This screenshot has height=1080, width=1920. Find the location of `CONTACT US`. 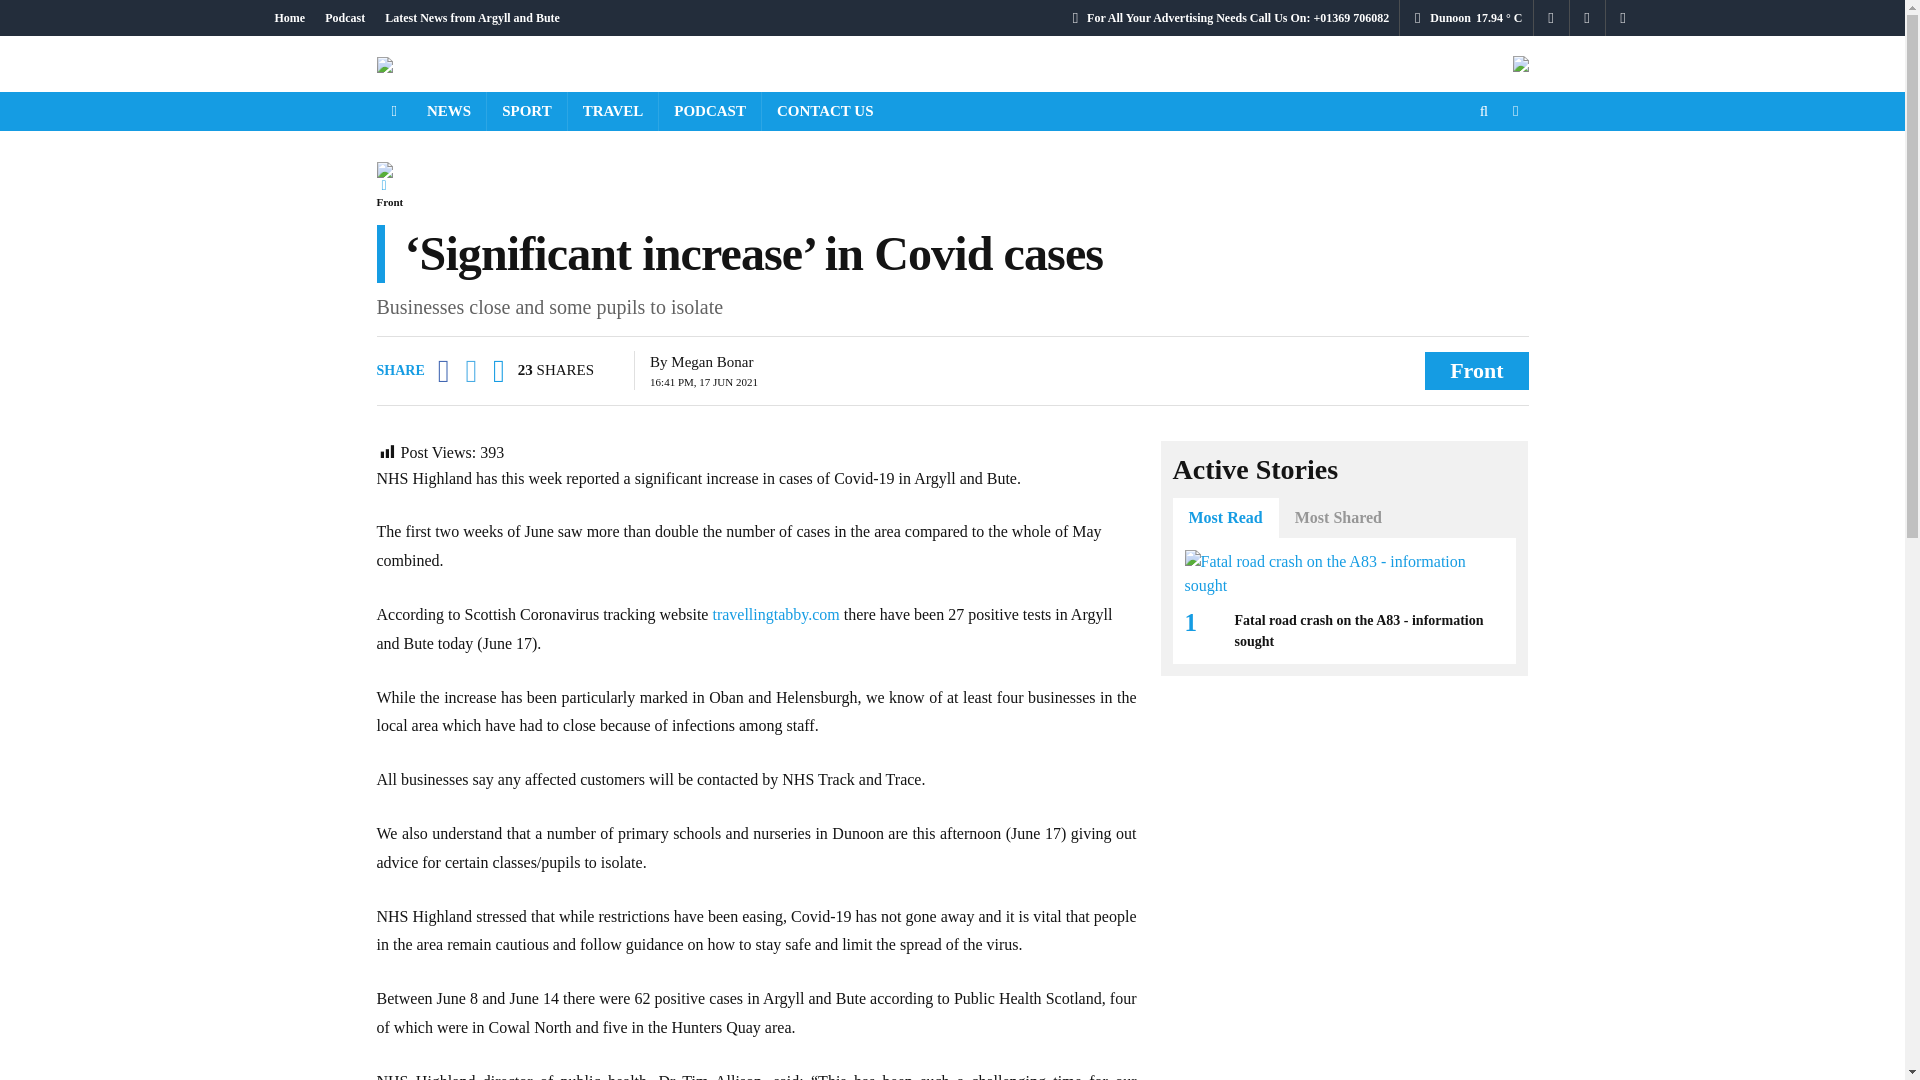

CONTACT US is located at coordinates (825, 110).